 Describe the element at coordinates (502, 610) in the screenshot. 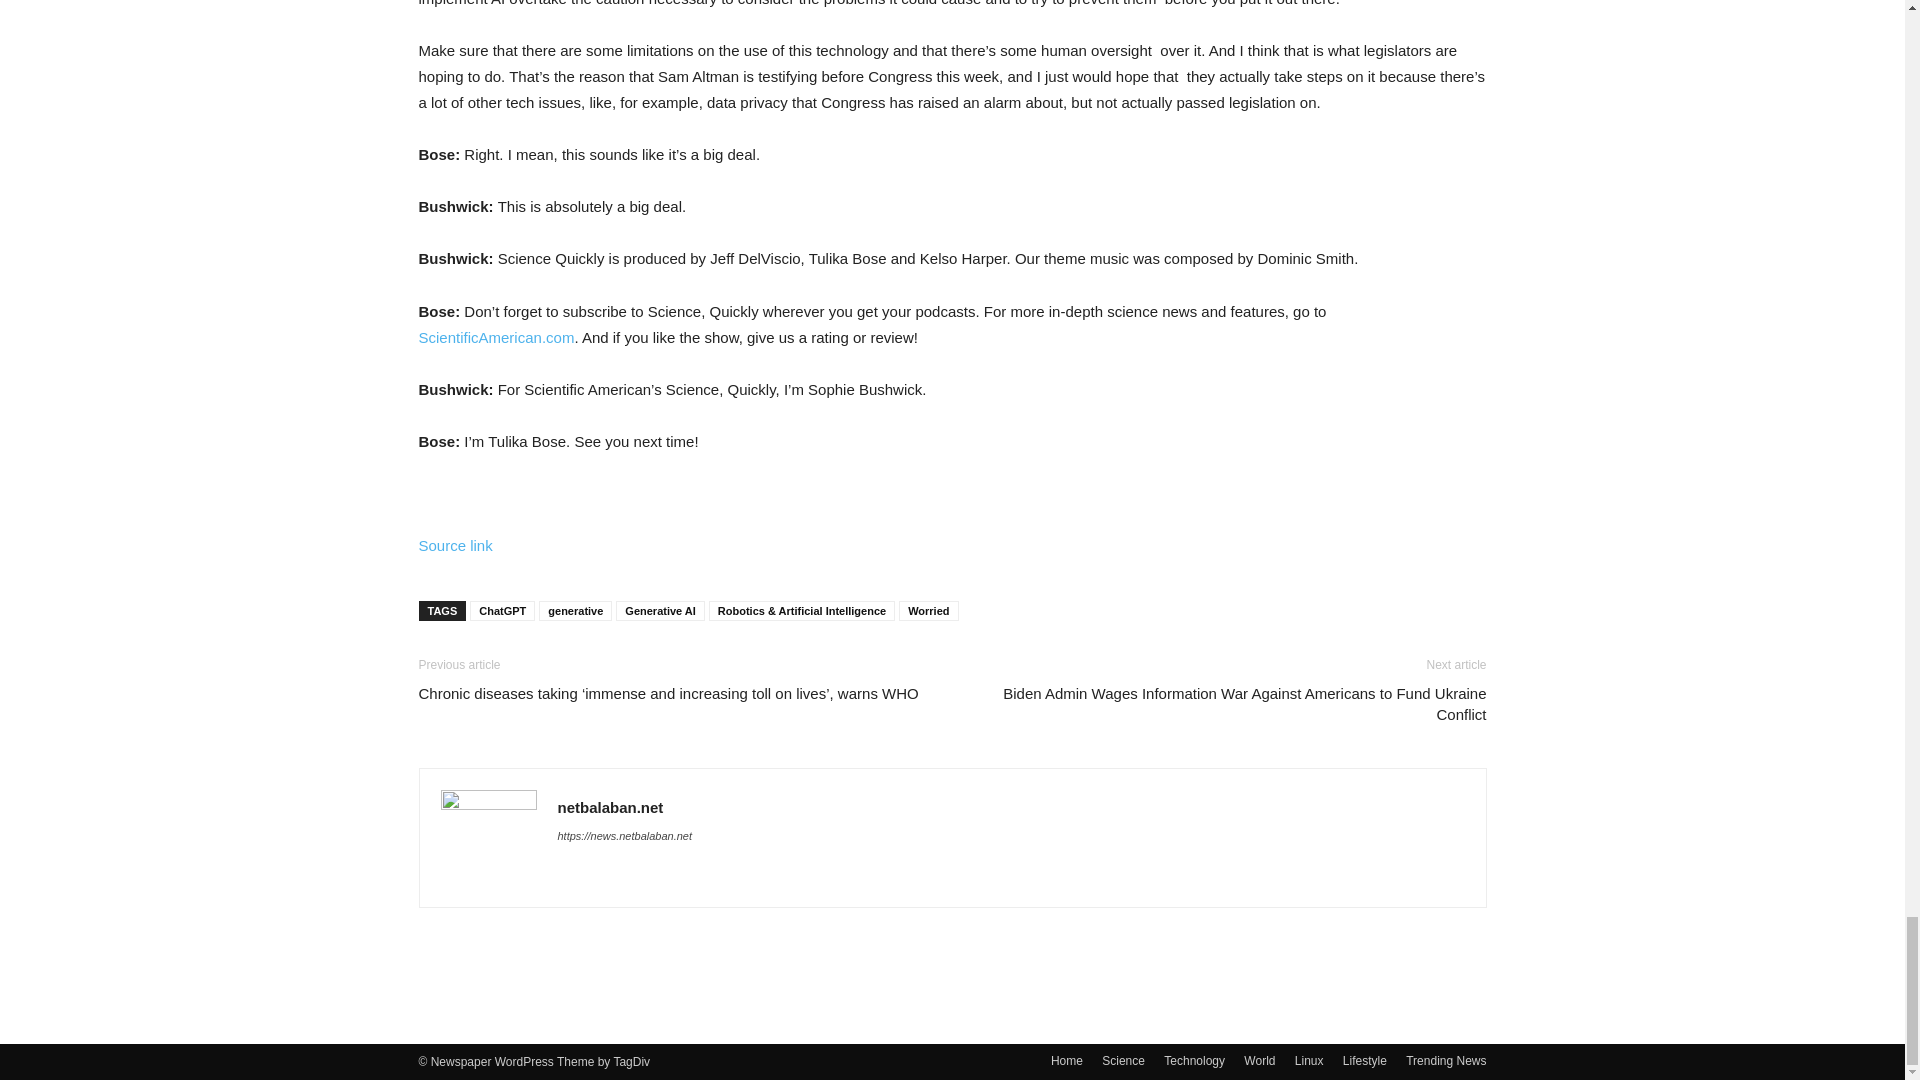

I see `ChatGPT` at that location.